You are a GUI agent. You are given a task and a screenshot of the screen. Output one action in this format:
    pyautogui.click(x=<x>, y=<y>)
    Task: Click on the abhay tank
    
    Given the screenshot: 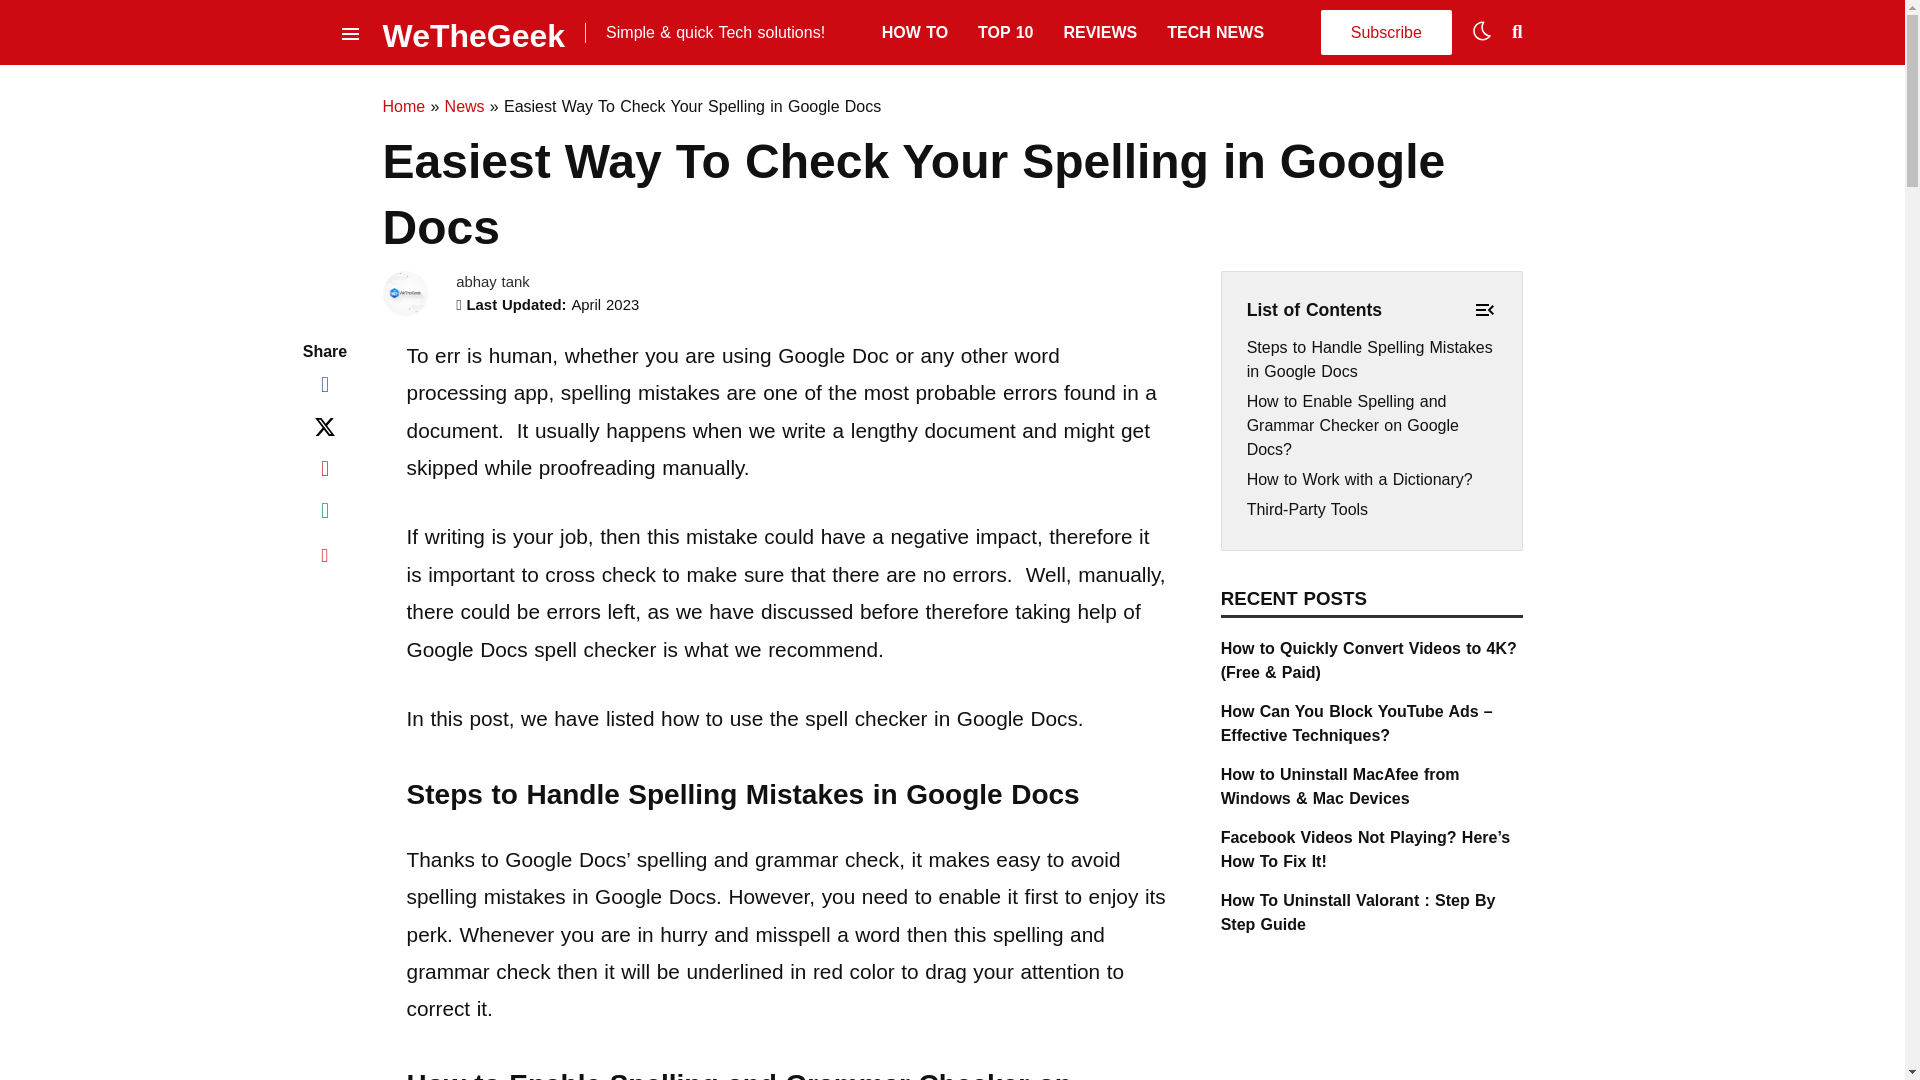 What is the action you would take?
    pyautogui.click(x=492, y=282)
    